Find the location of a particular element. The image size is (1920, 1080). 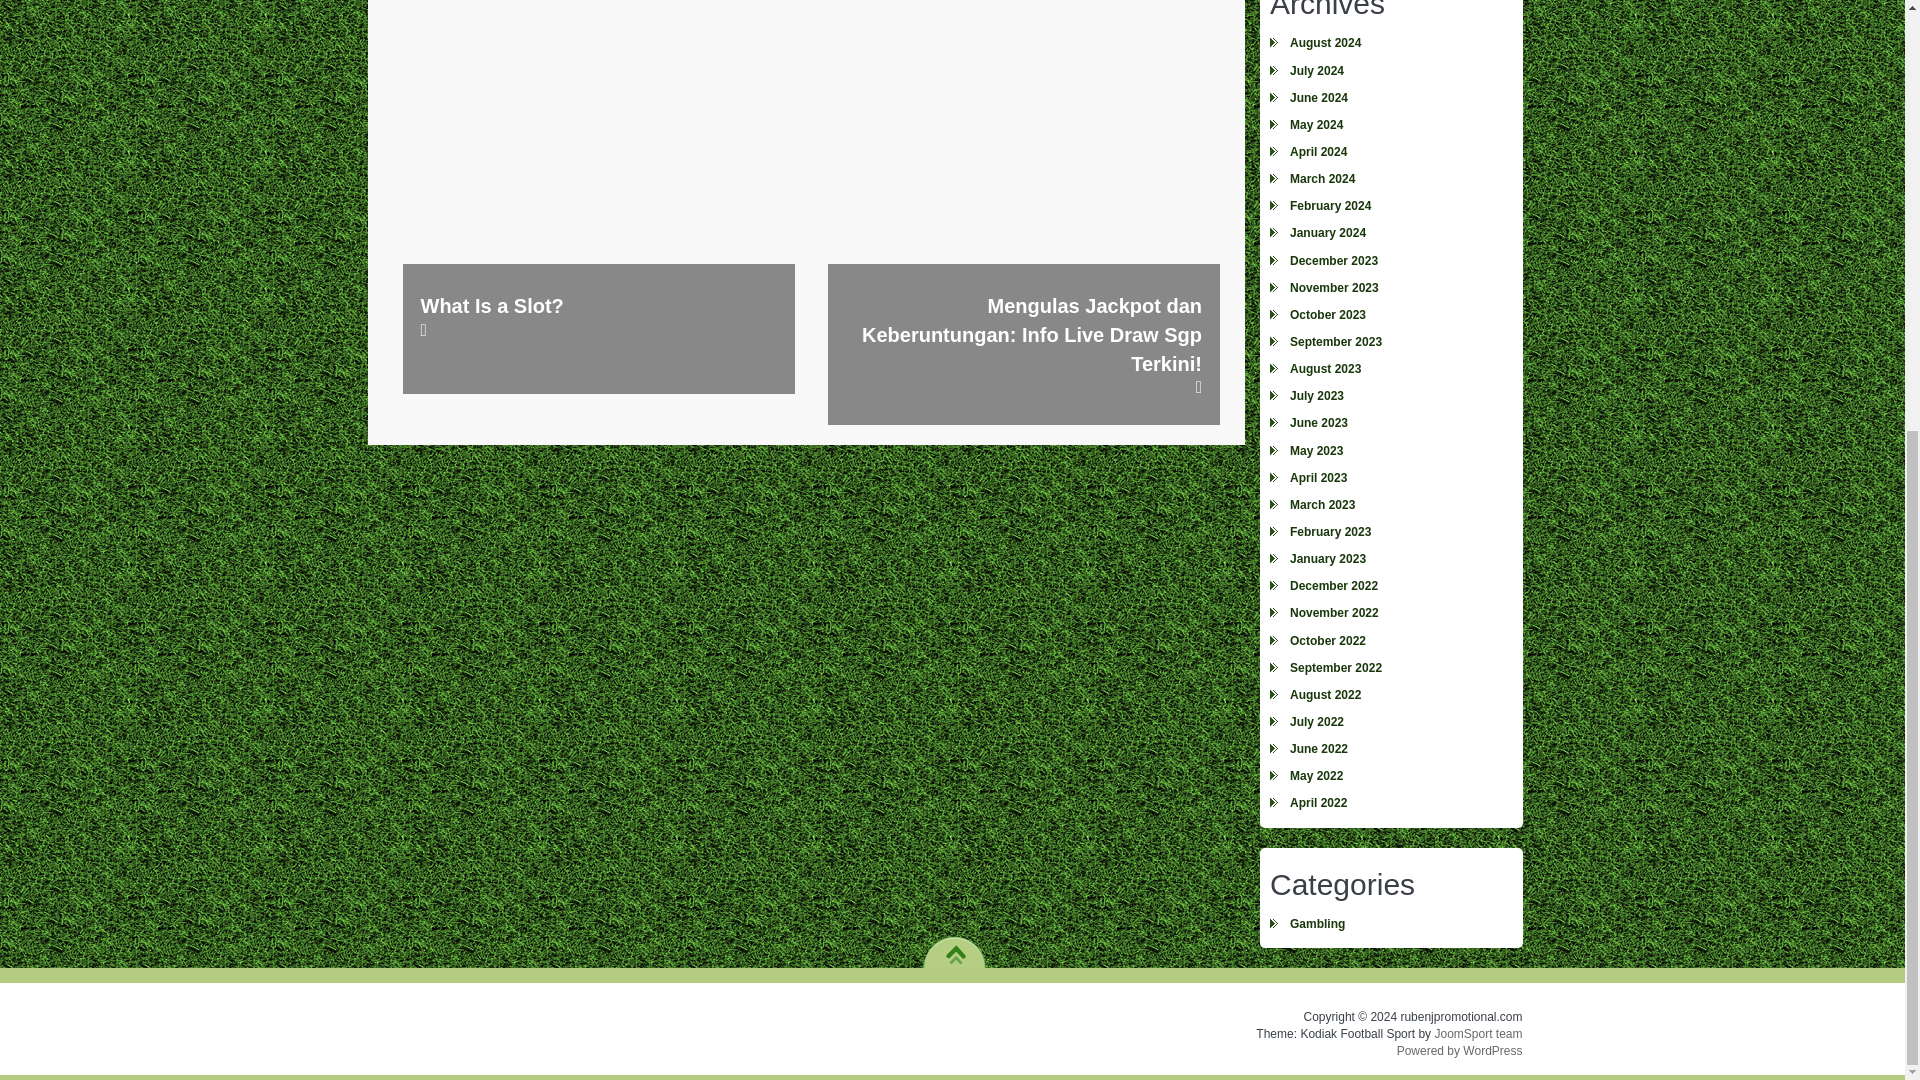

July 2024 is located at coordinates (1390, 72).